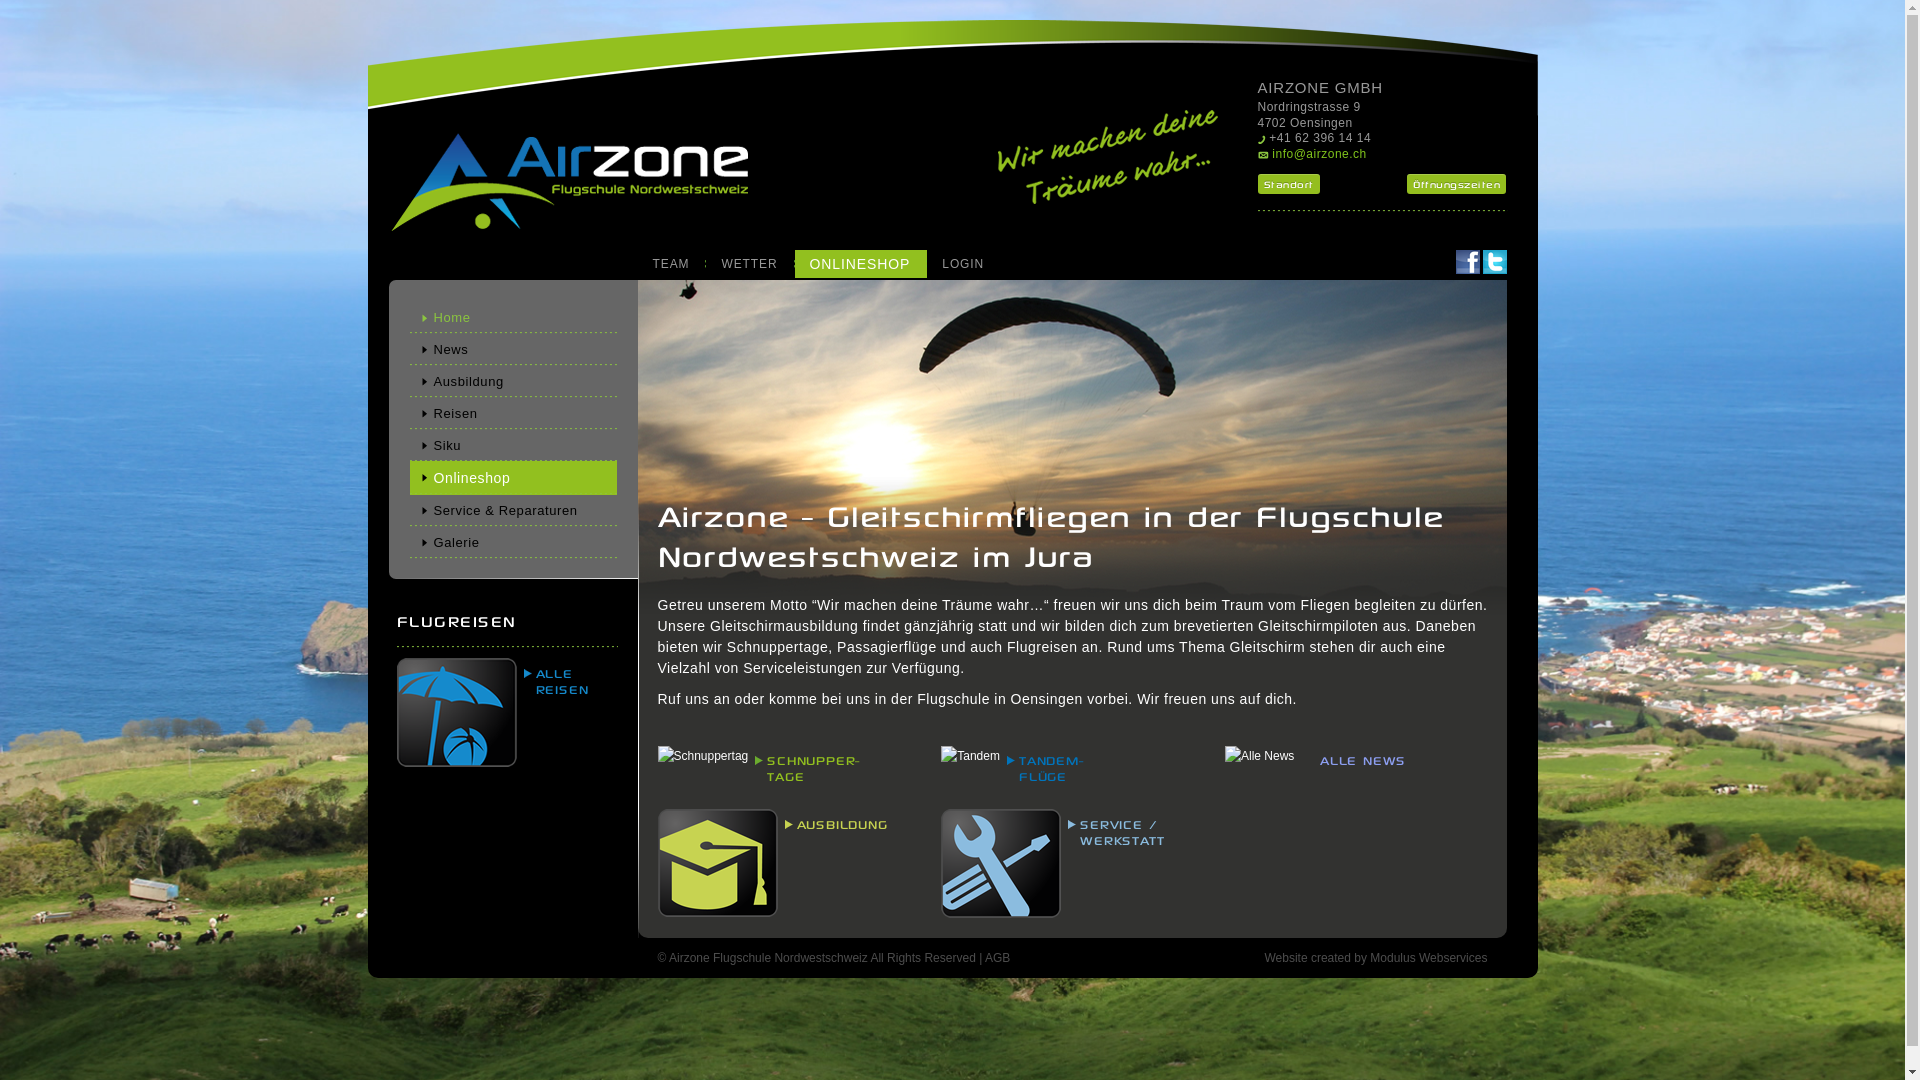  What do you see at coordinates (520, 382) in the screenshot?
I see `Ausbildung` at bounding box center [520, 382].